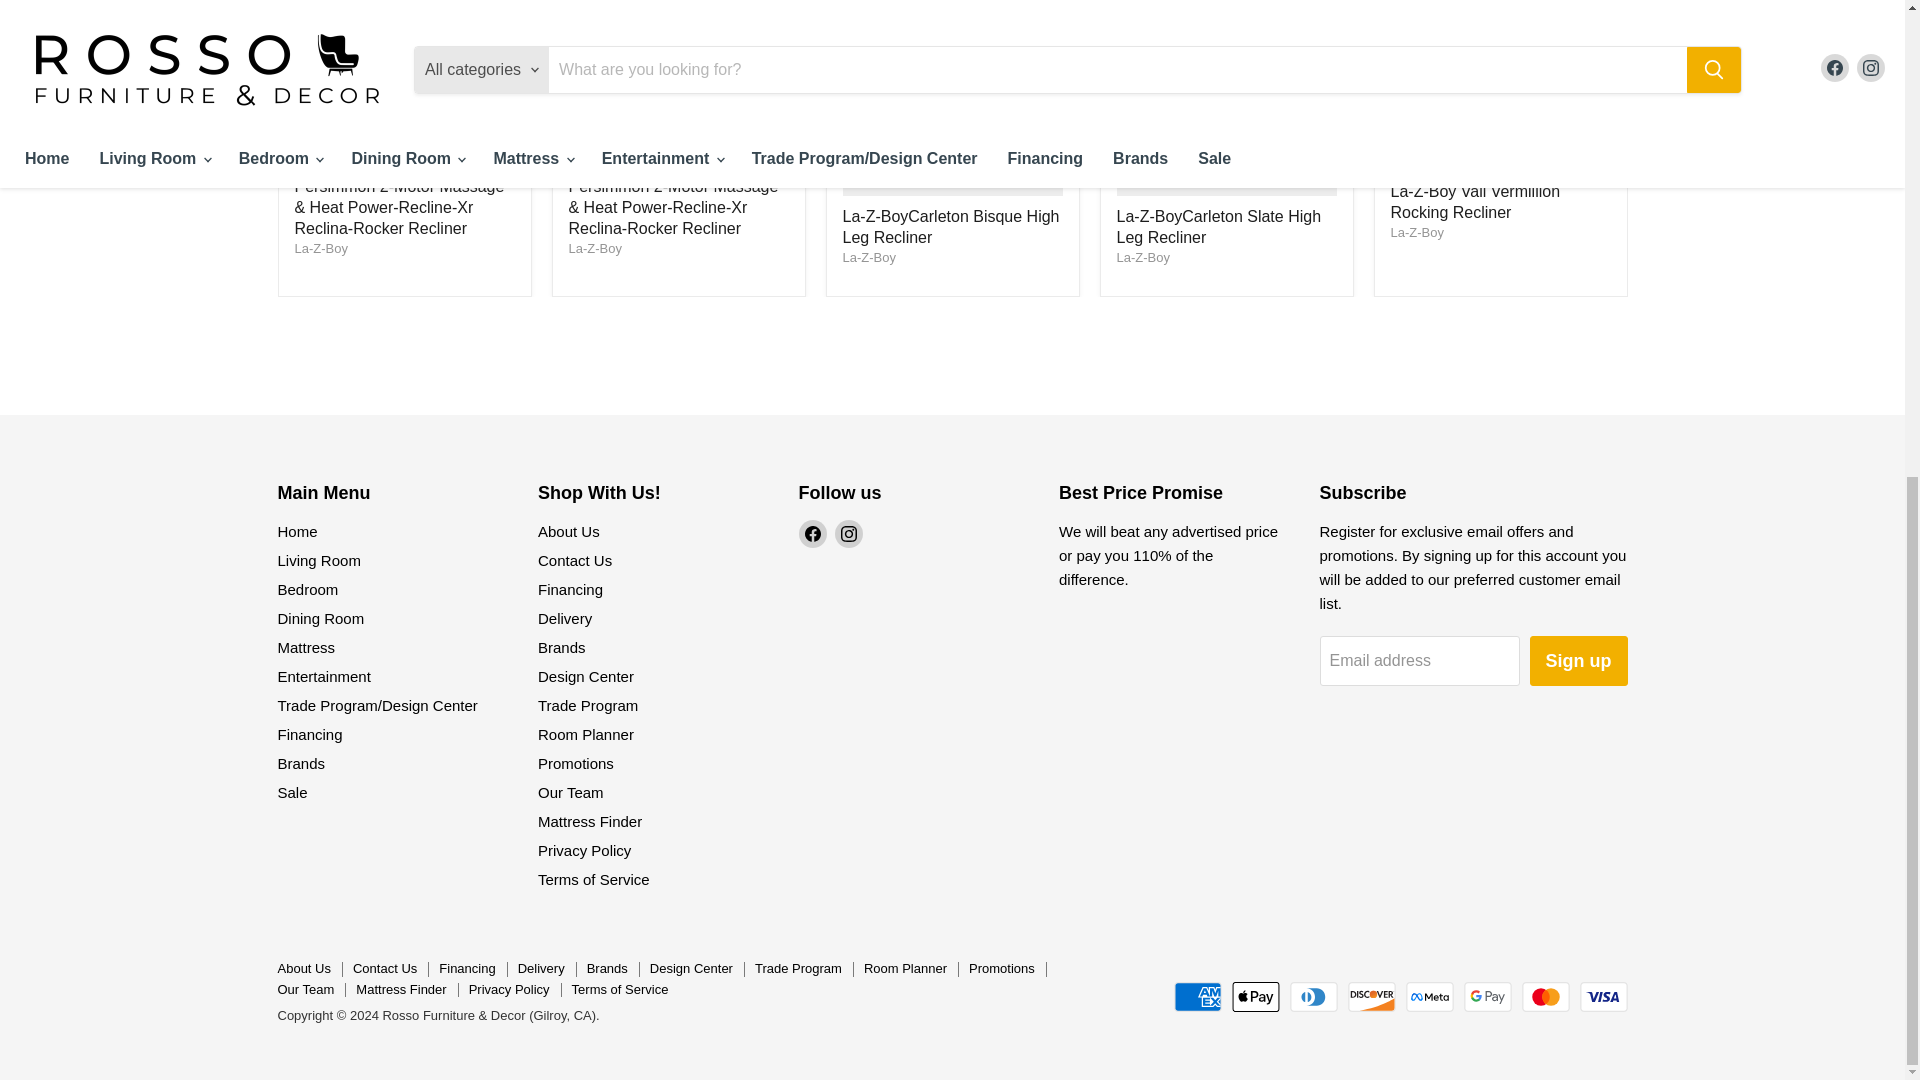 The width and height of the screenshot is (1920, 1080). I want to click on Facebook, so click(812, 533).